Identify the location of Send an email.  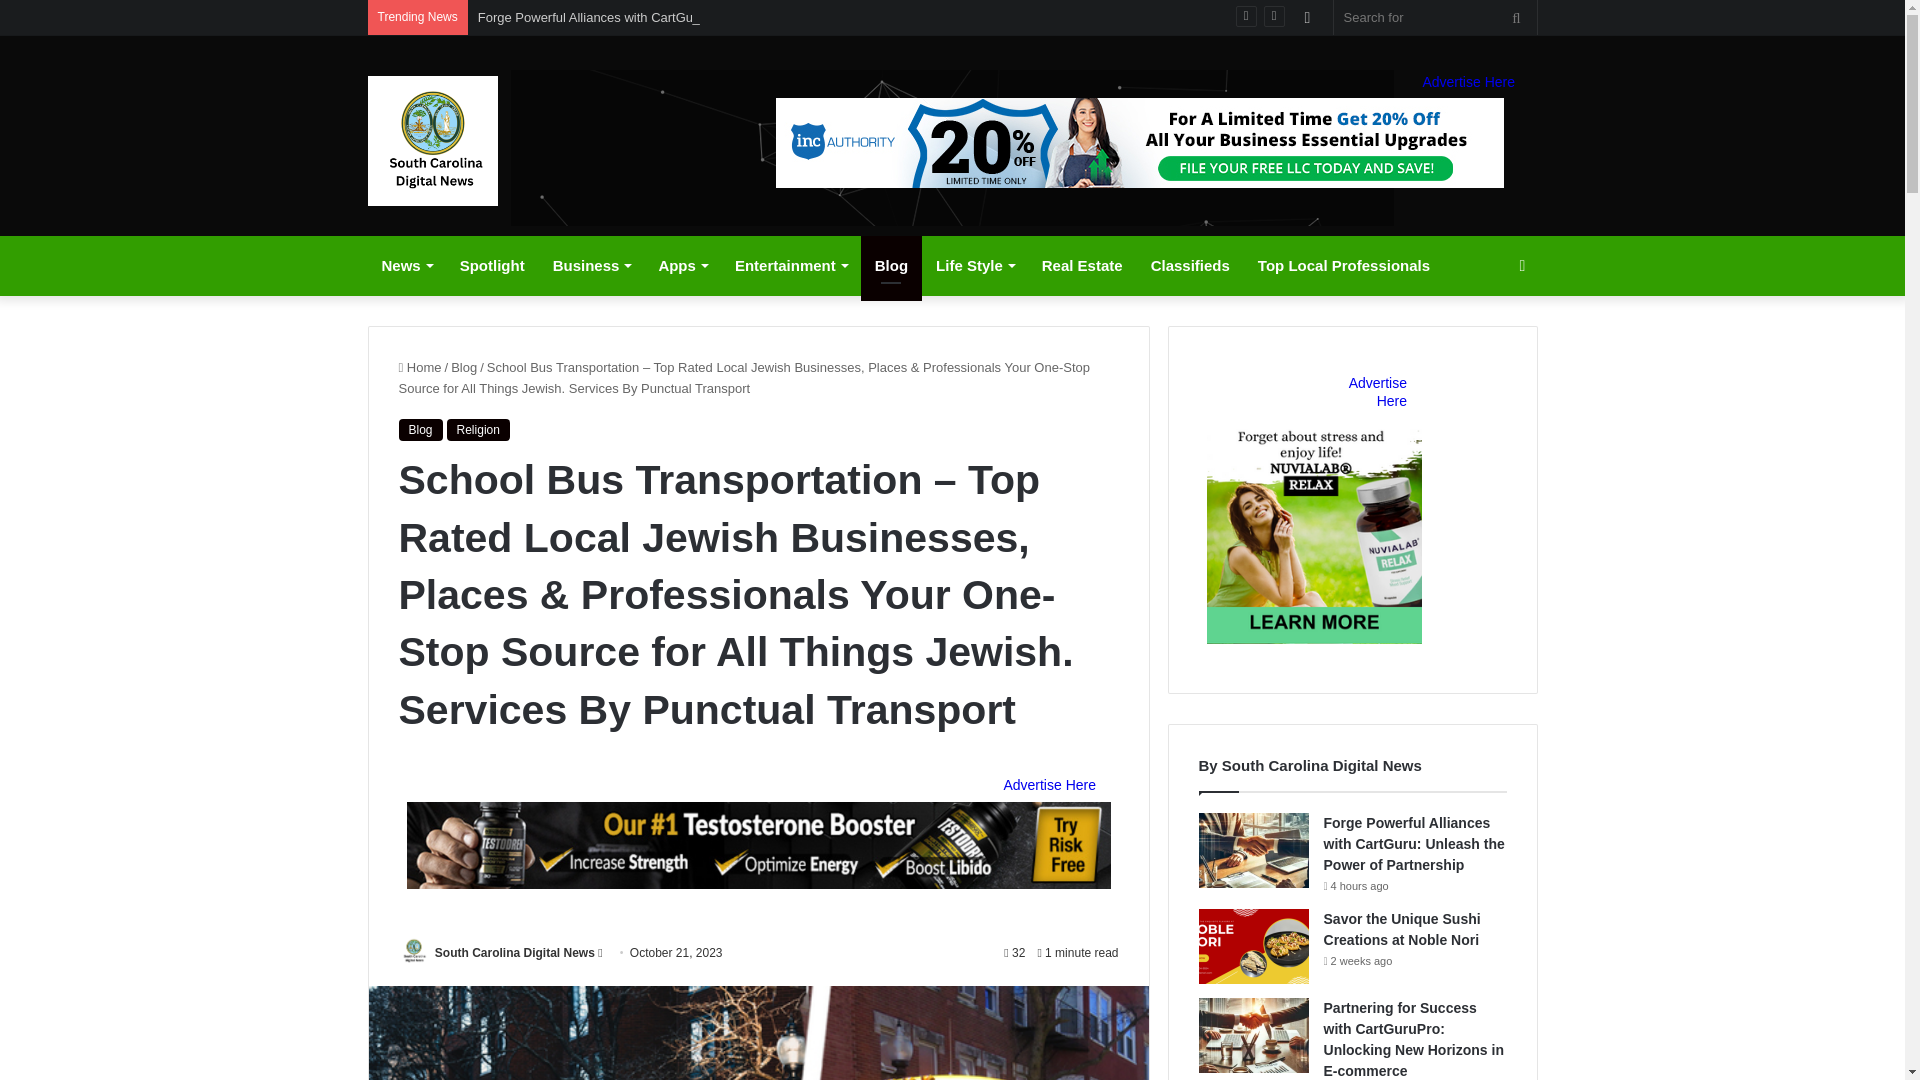
(600, 953).